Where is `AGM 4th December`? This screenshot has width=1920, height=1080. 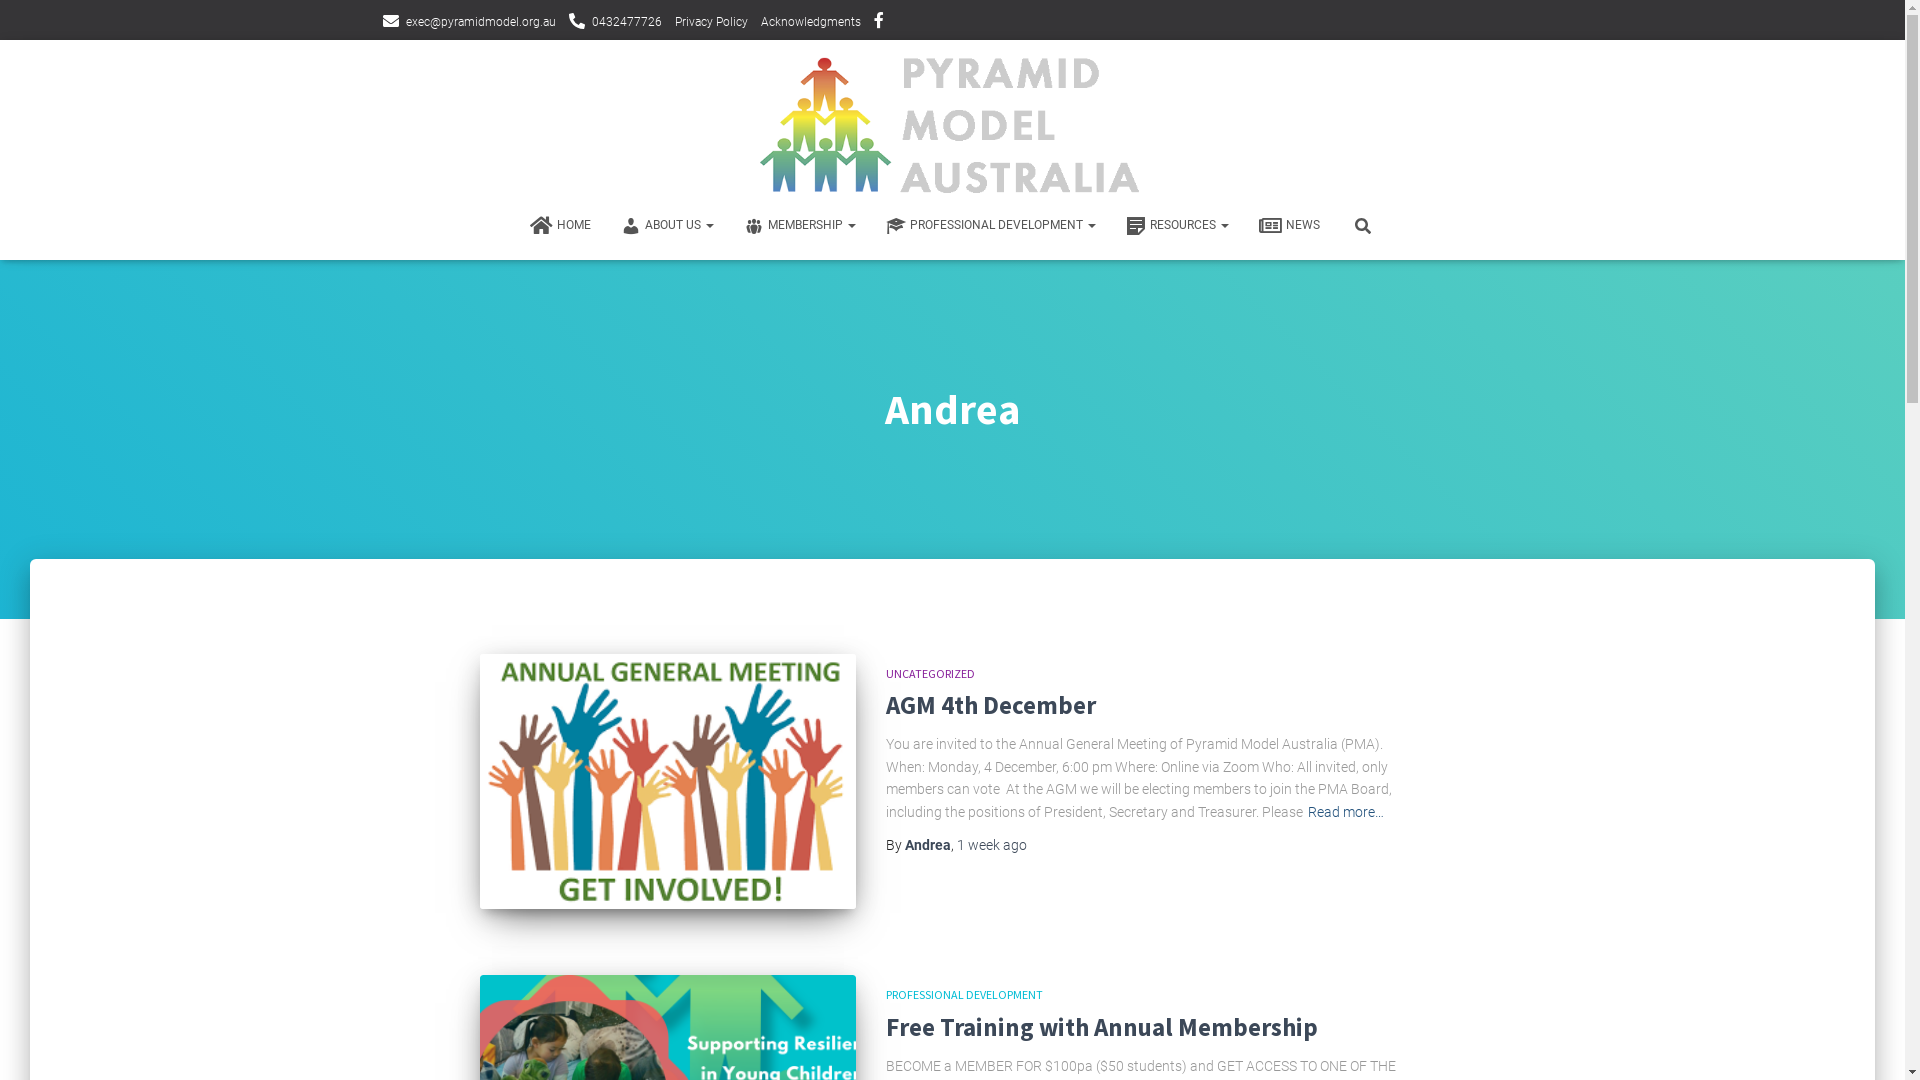 AGM 4th December is located at coordinates (991, 705).